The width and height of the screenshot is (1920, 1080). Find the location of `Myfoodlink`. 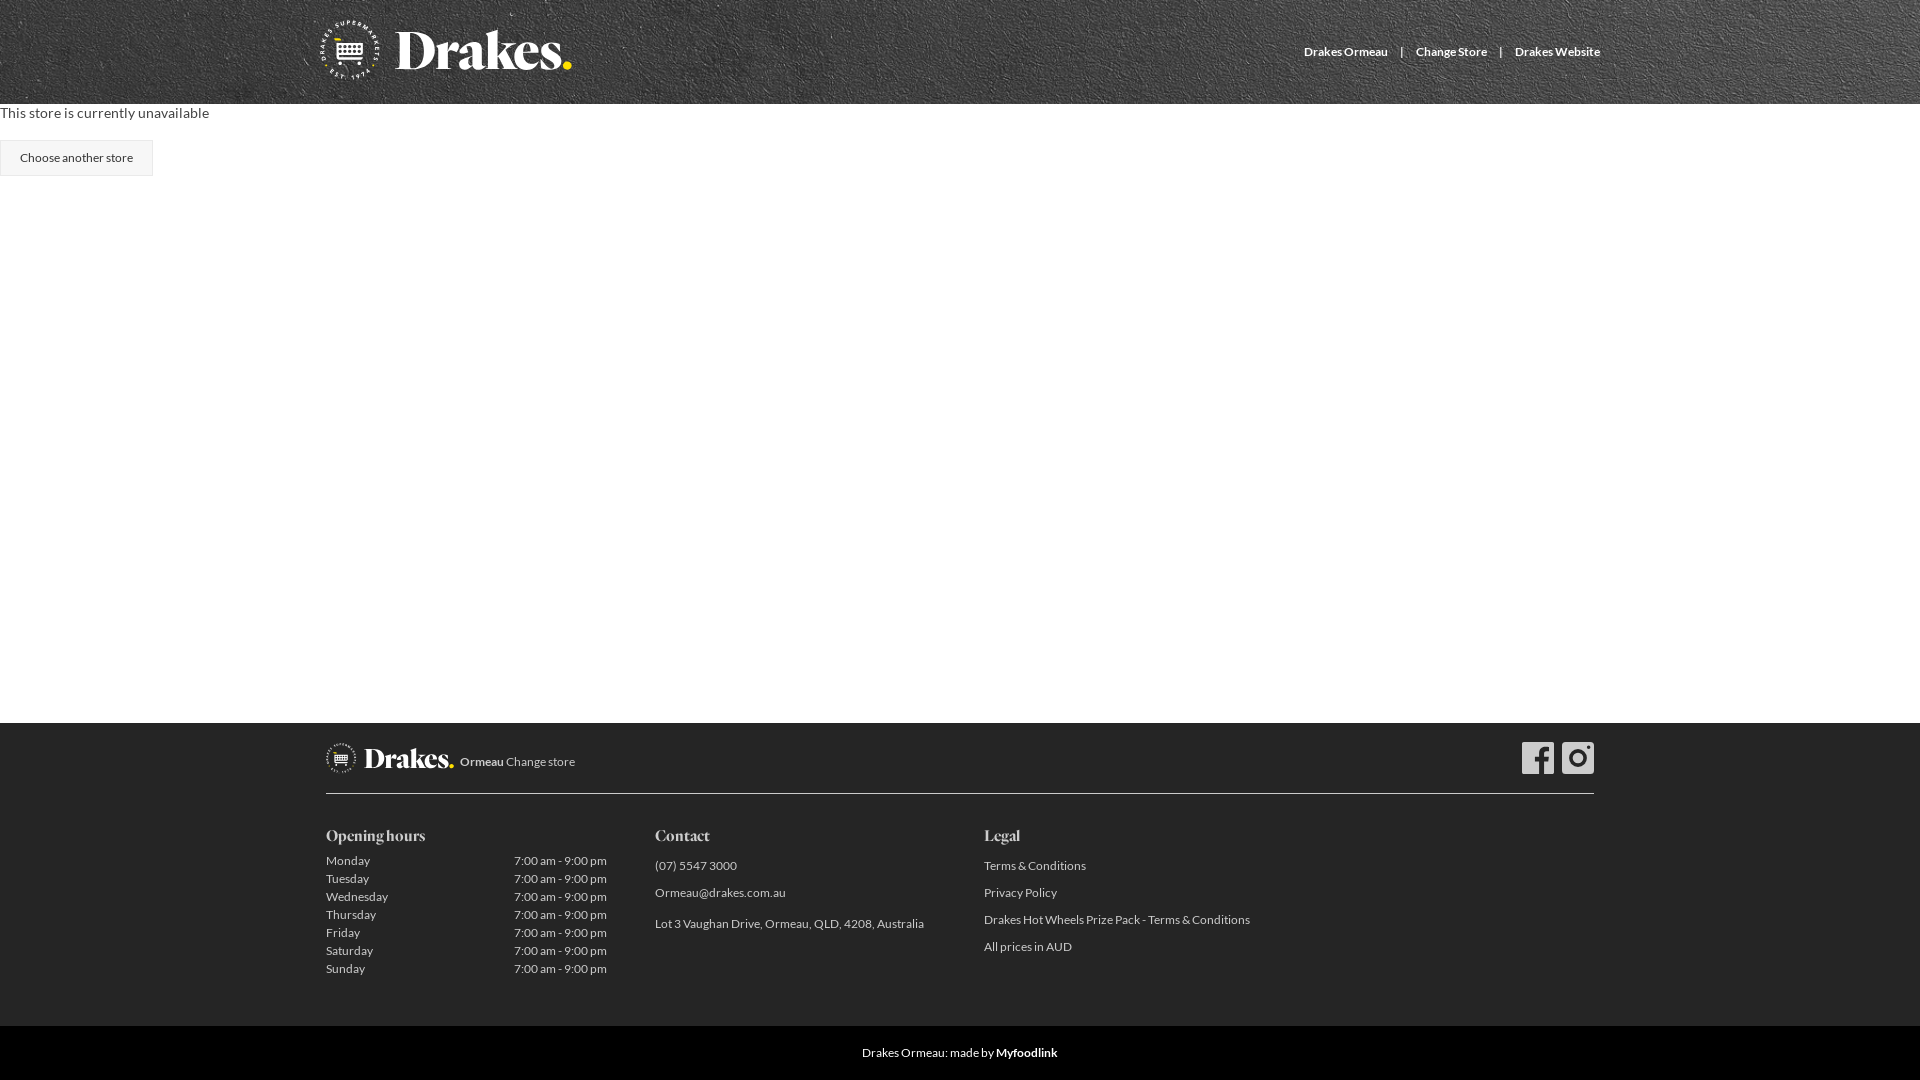

Myfoodlink is located at coordinates (1027, 1052).